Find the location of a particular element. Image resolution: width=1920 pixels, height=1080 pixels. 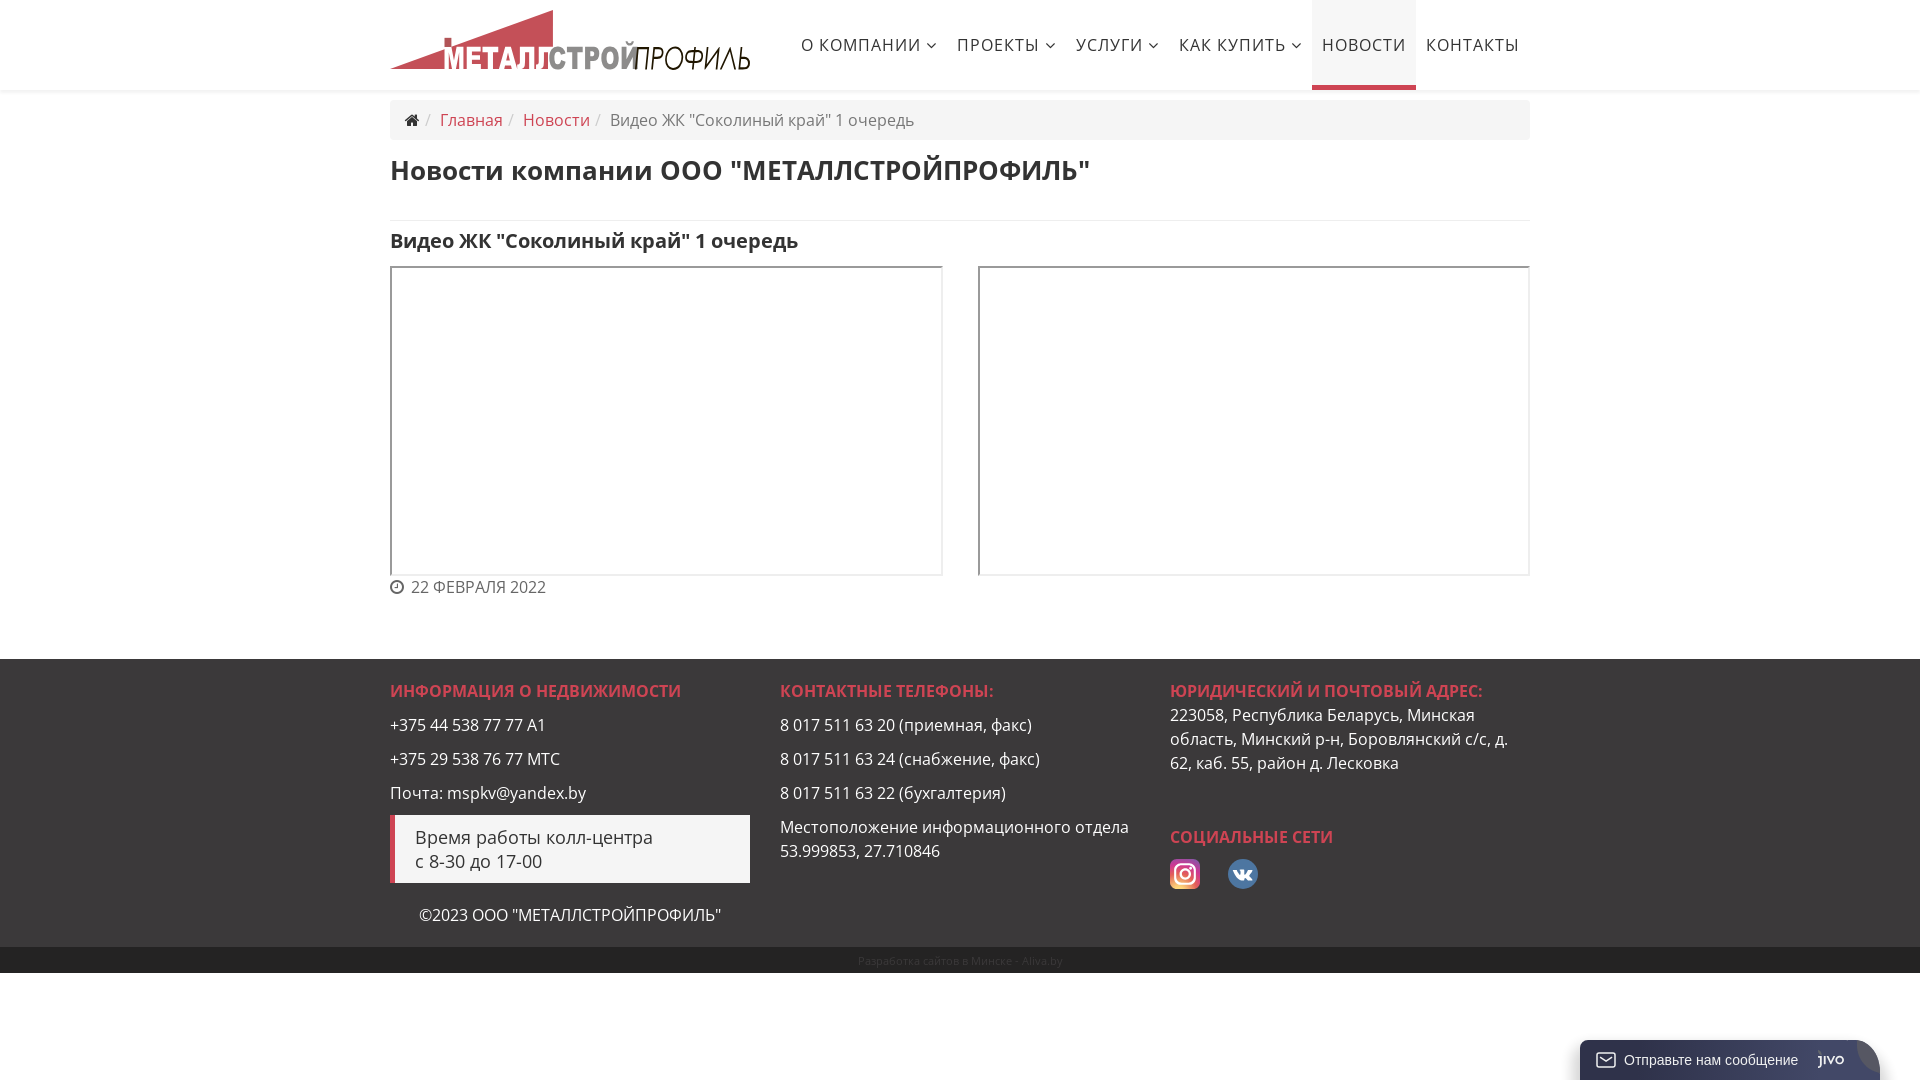

mspkv@yandex.by is located at coordinates (516, 793).